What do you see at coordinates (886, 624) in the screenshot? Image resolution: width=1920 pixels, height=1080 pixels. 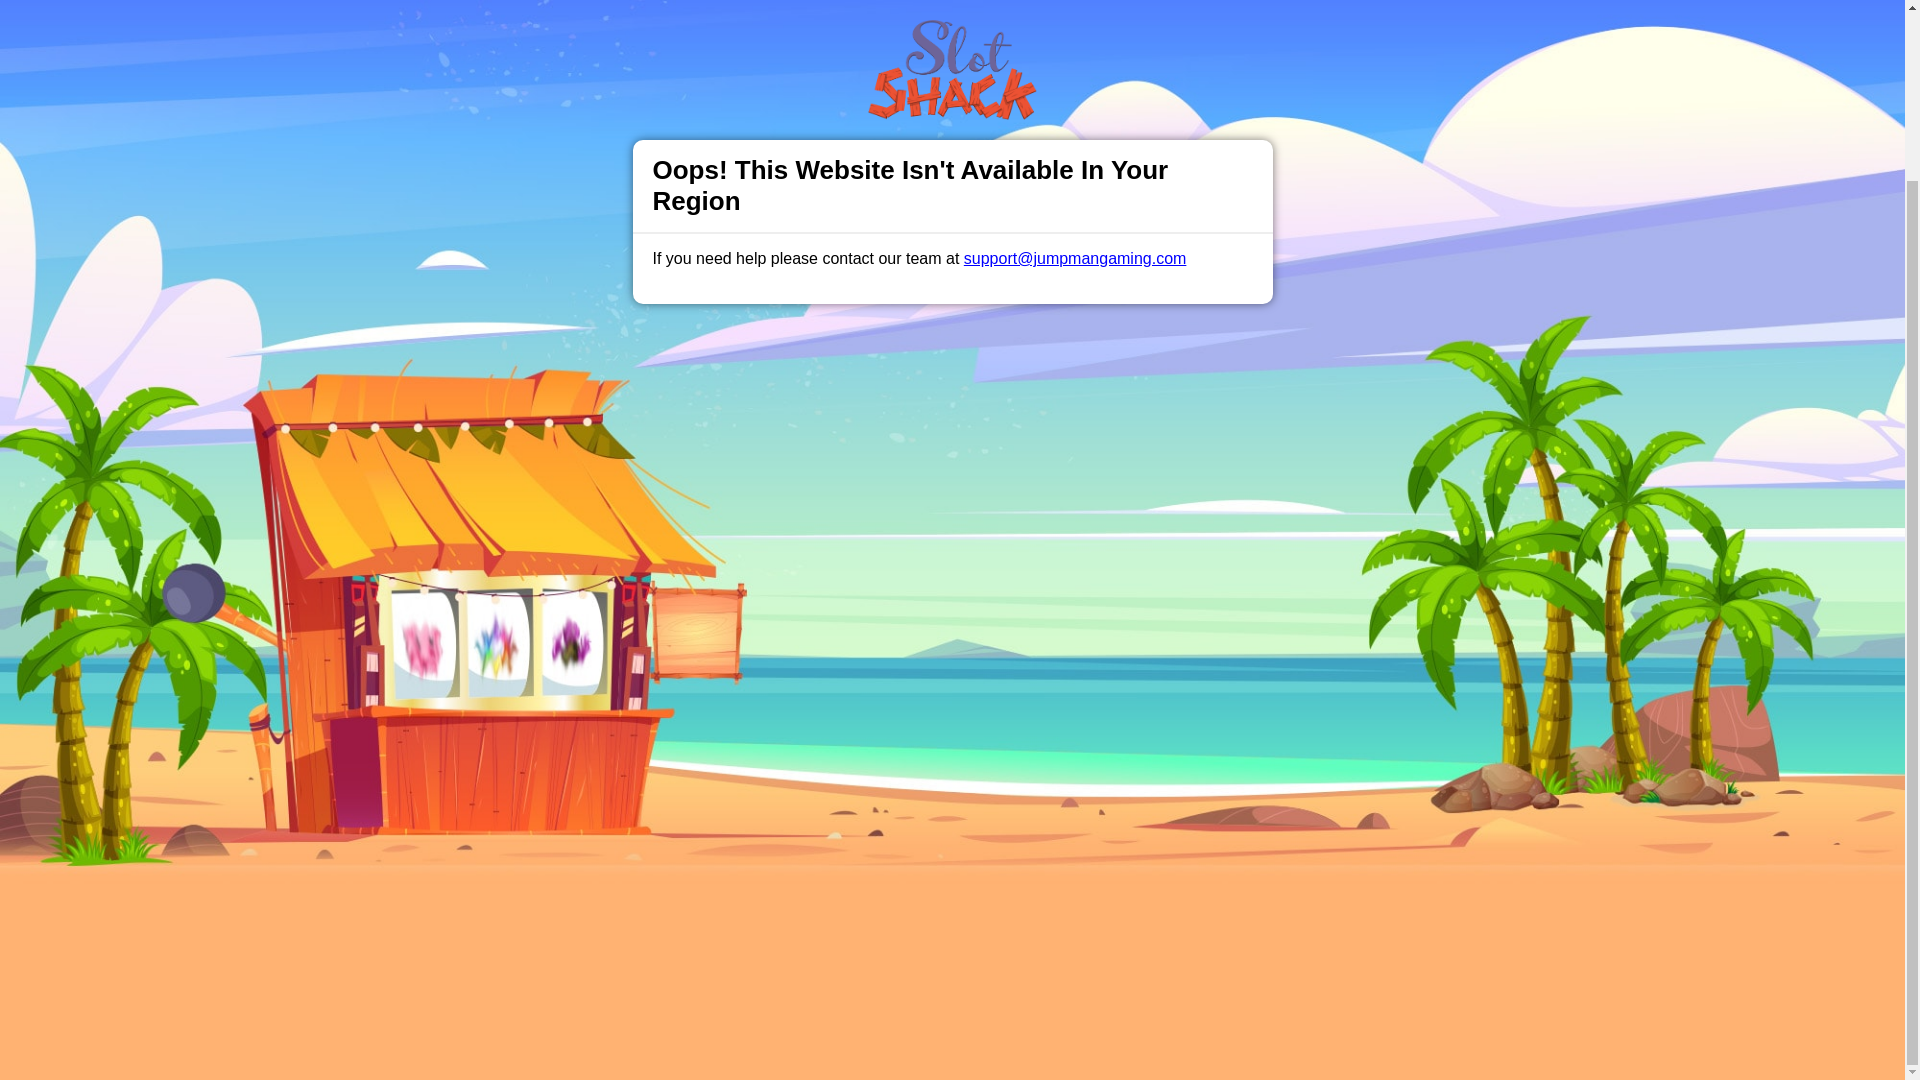 I see `Privacy Policy` at bounding box center [886, 624].